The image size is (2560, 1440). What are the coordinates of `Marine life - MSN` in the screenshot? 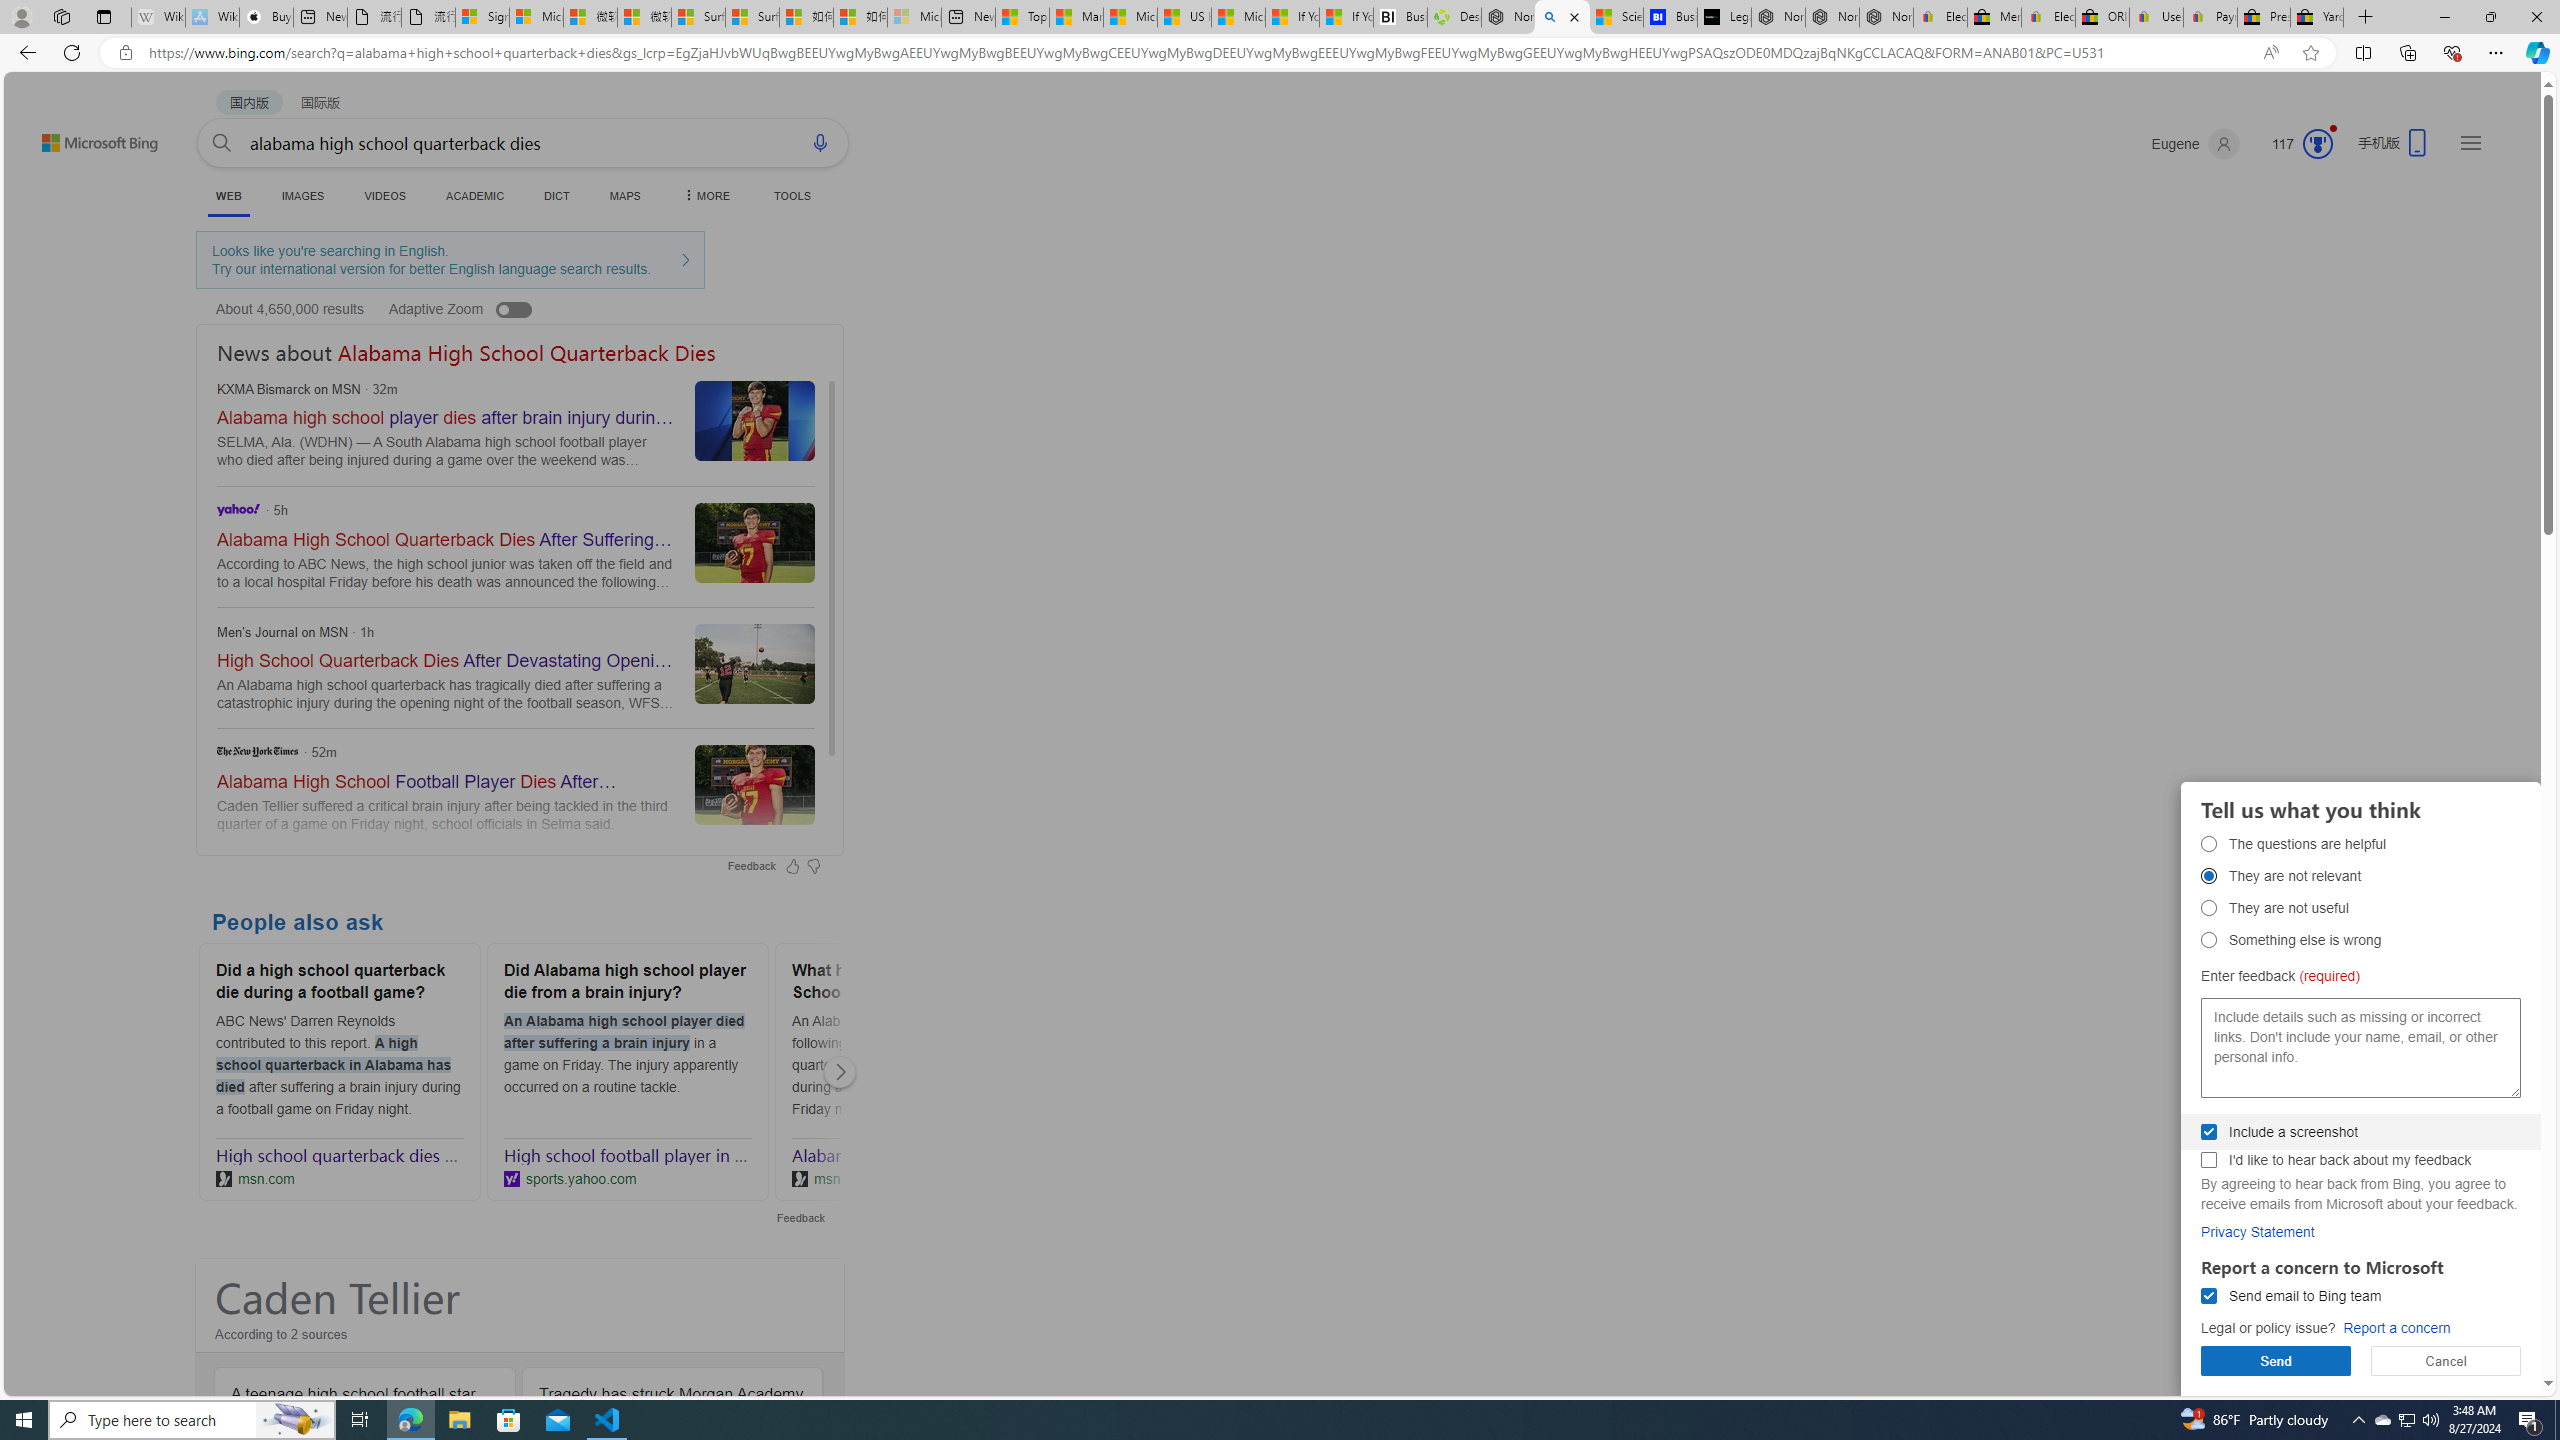 It's located at (1076, 17).